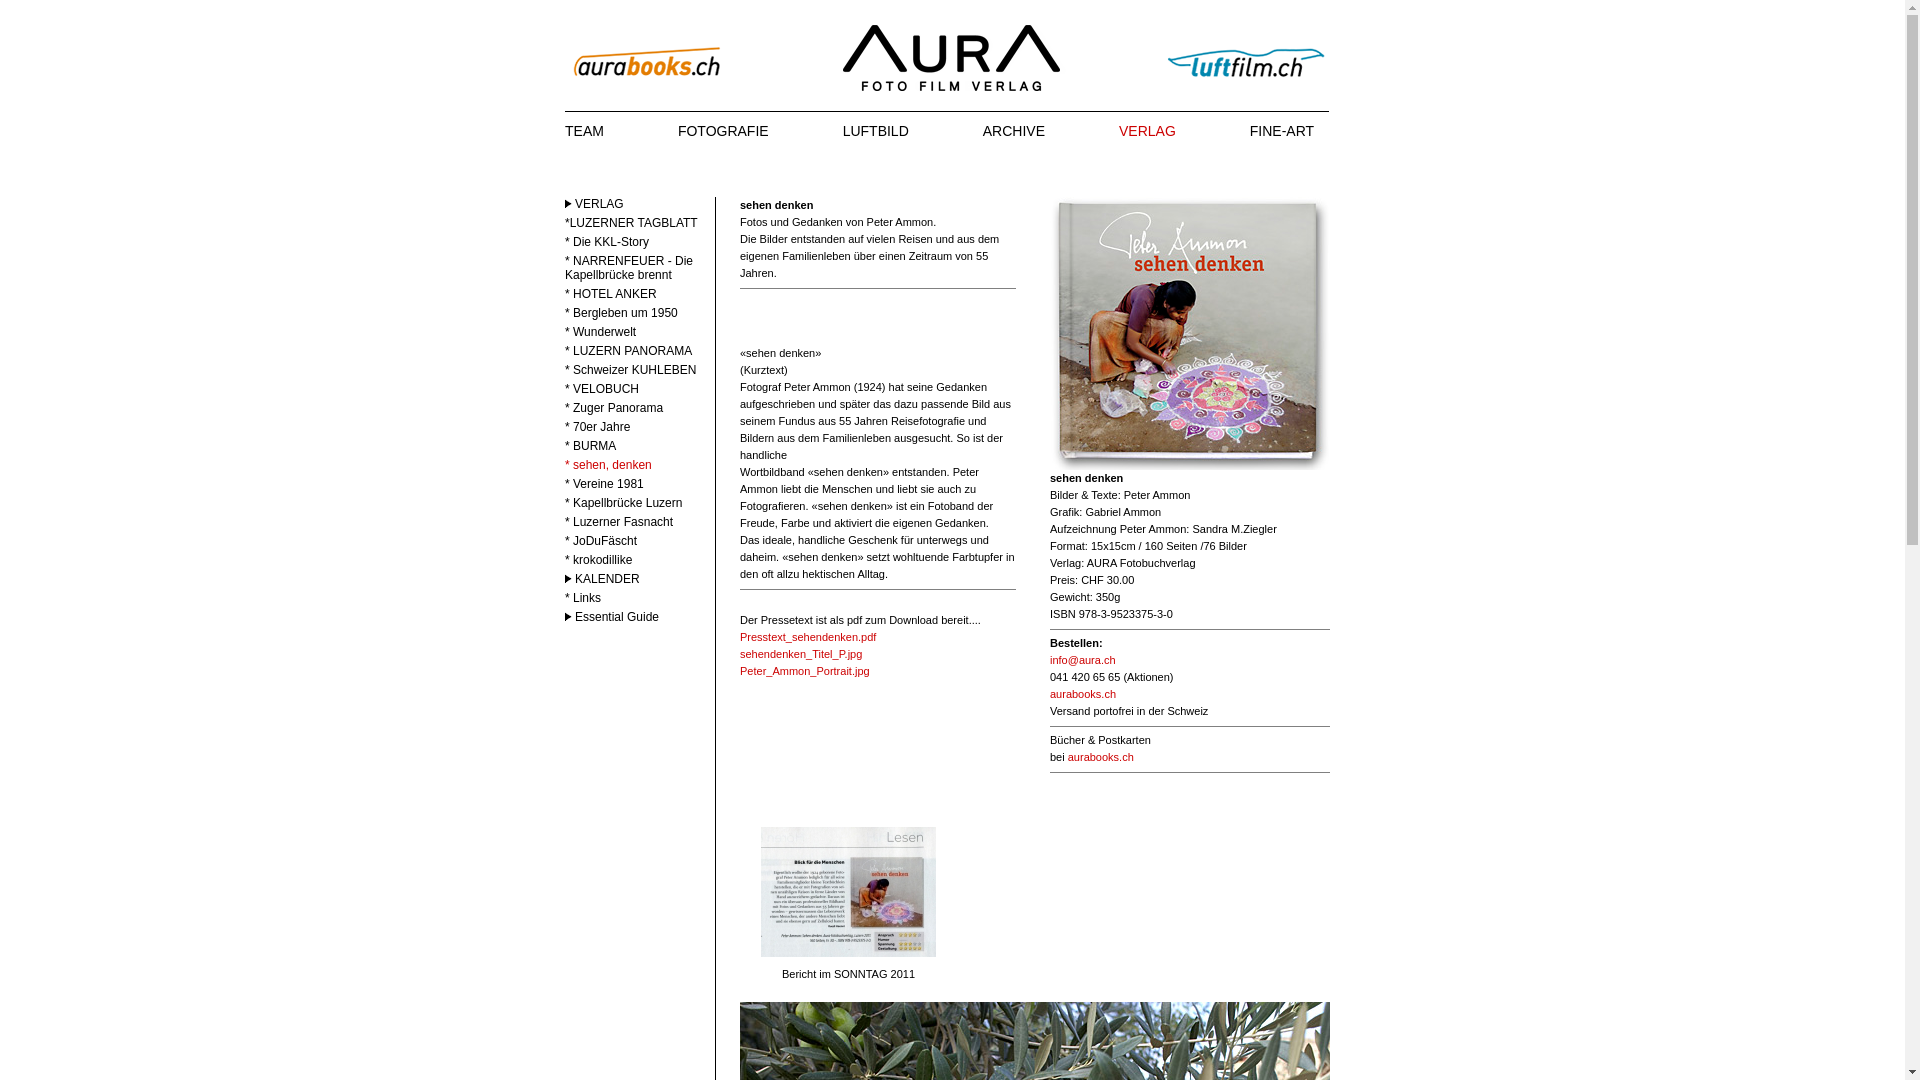 The image size is (1920, 1080). I want to click on * Luzerner Fasnacht, so click(619, 522).